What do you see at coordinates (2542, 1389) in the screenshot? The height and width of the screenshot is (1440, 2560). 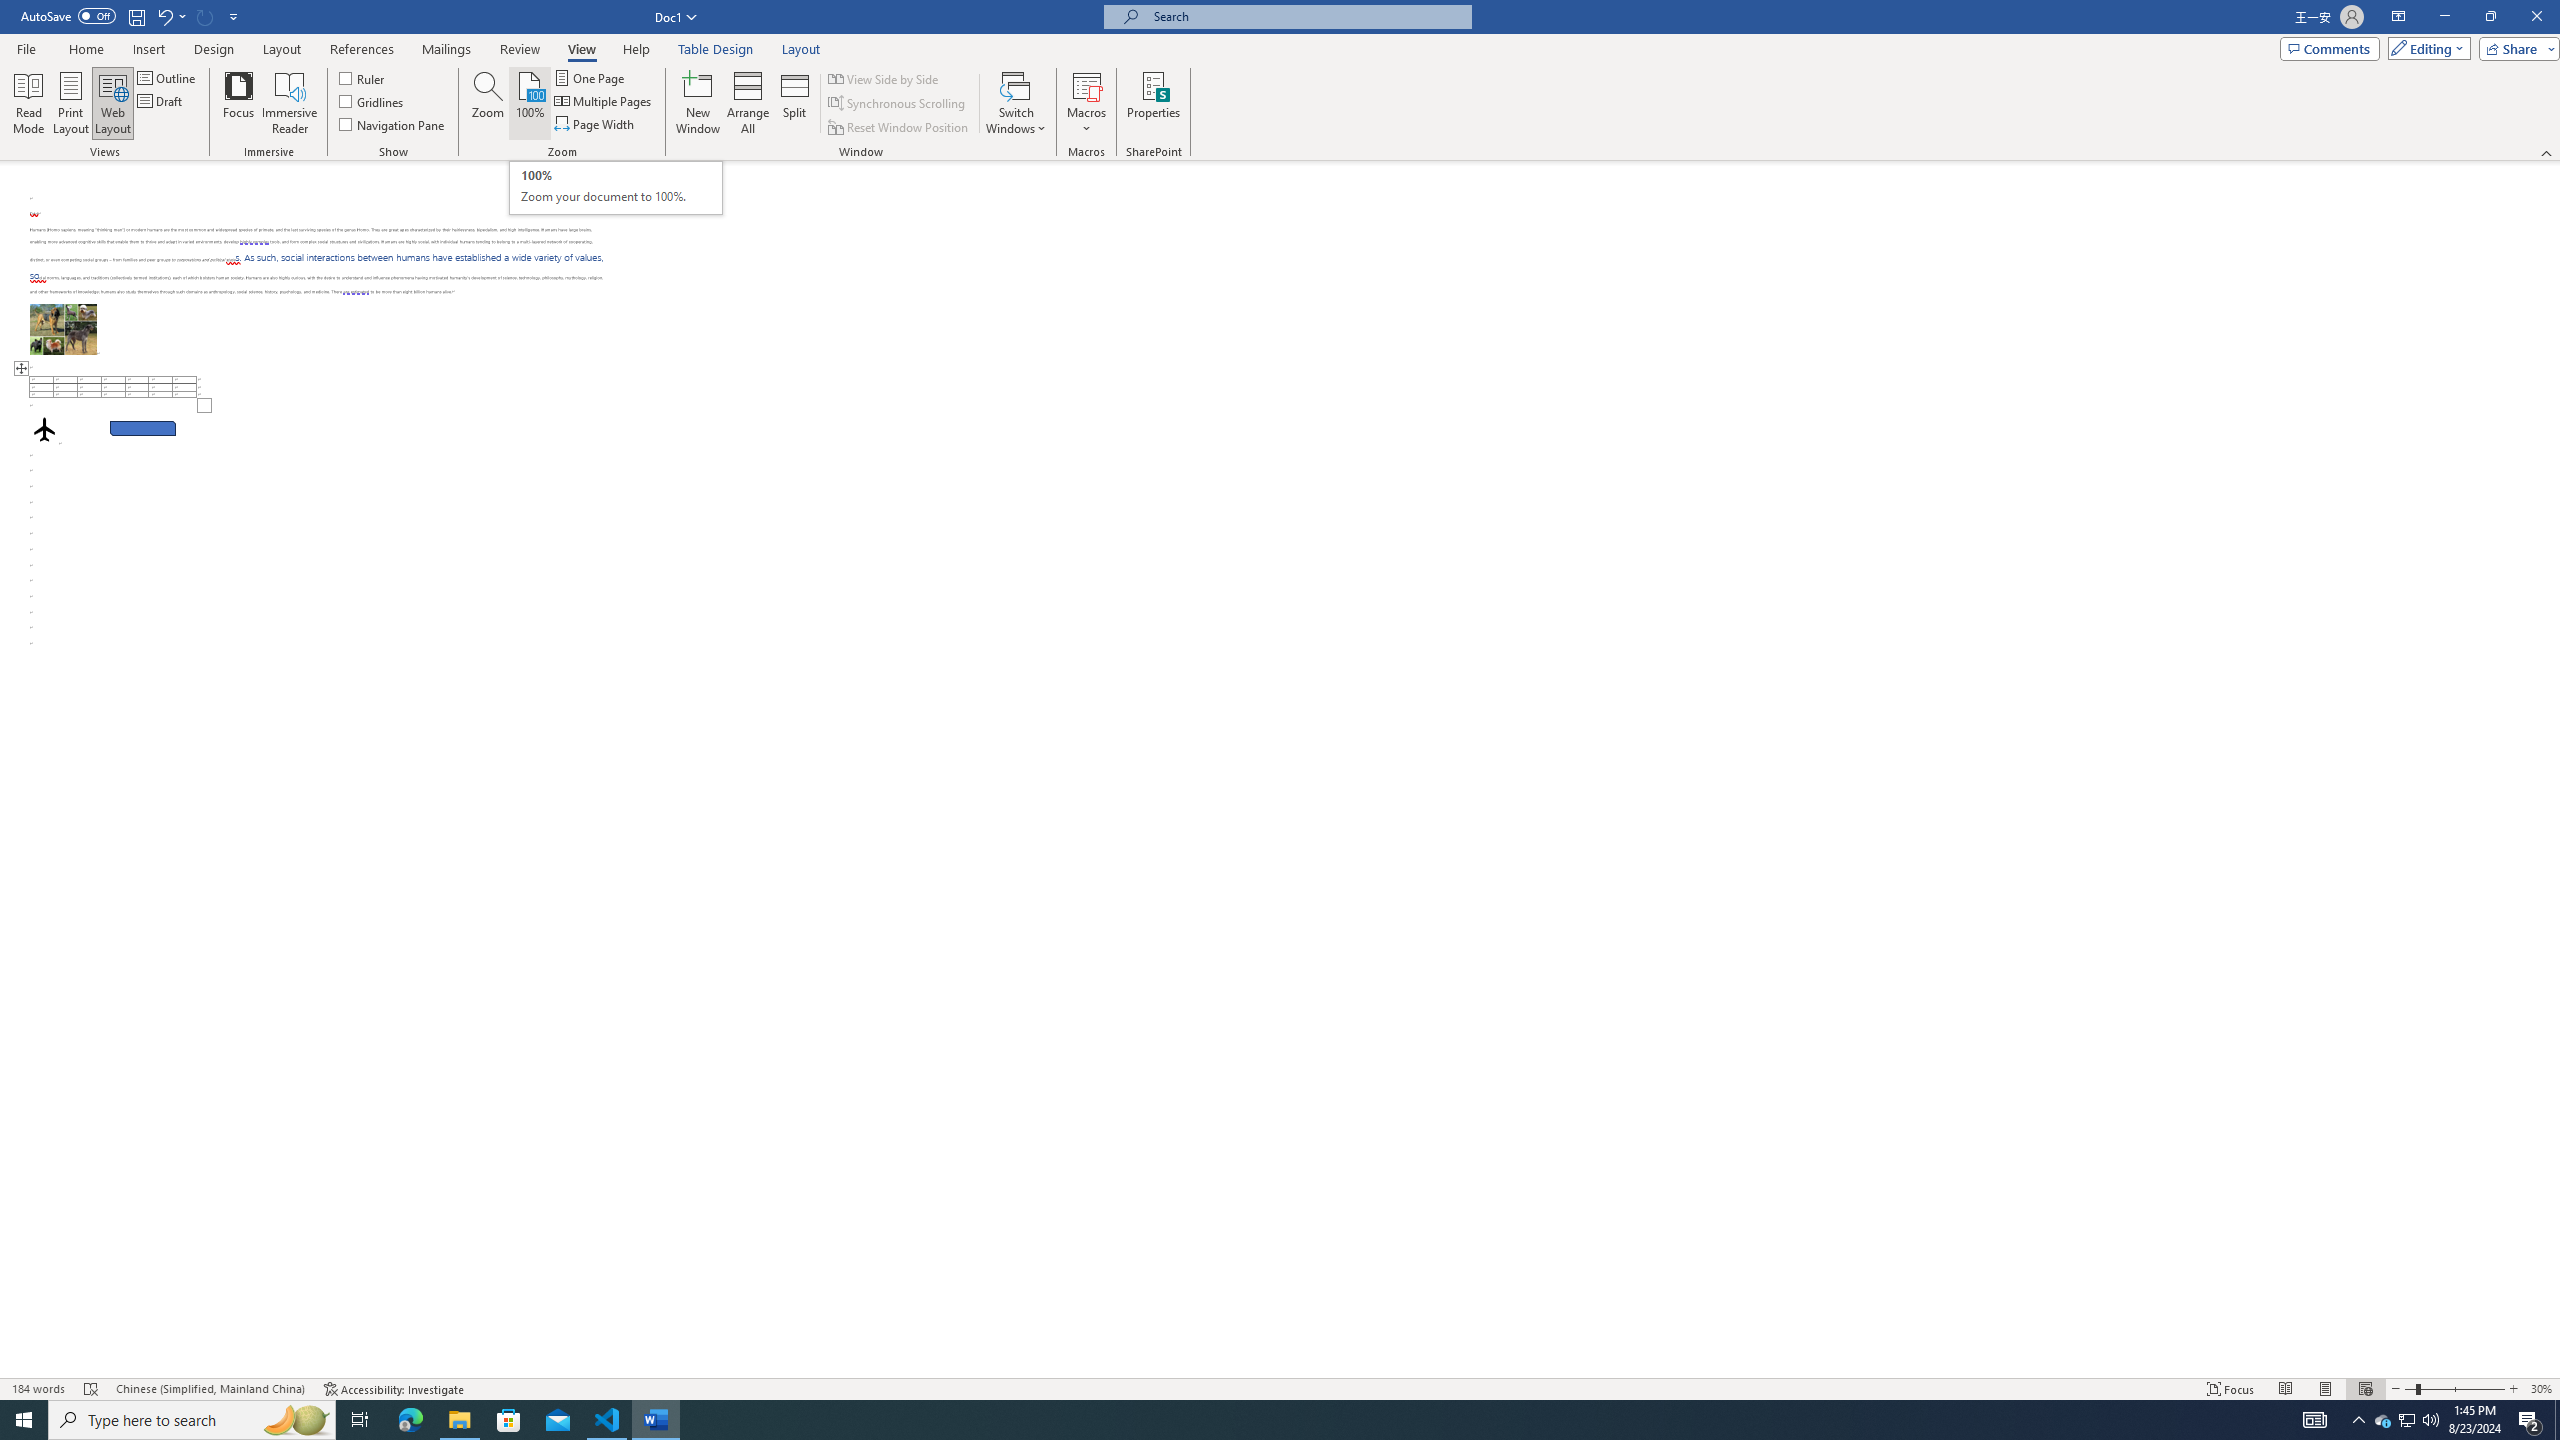 I see `Zoom 30%` at bounding box center [2542, 1389].